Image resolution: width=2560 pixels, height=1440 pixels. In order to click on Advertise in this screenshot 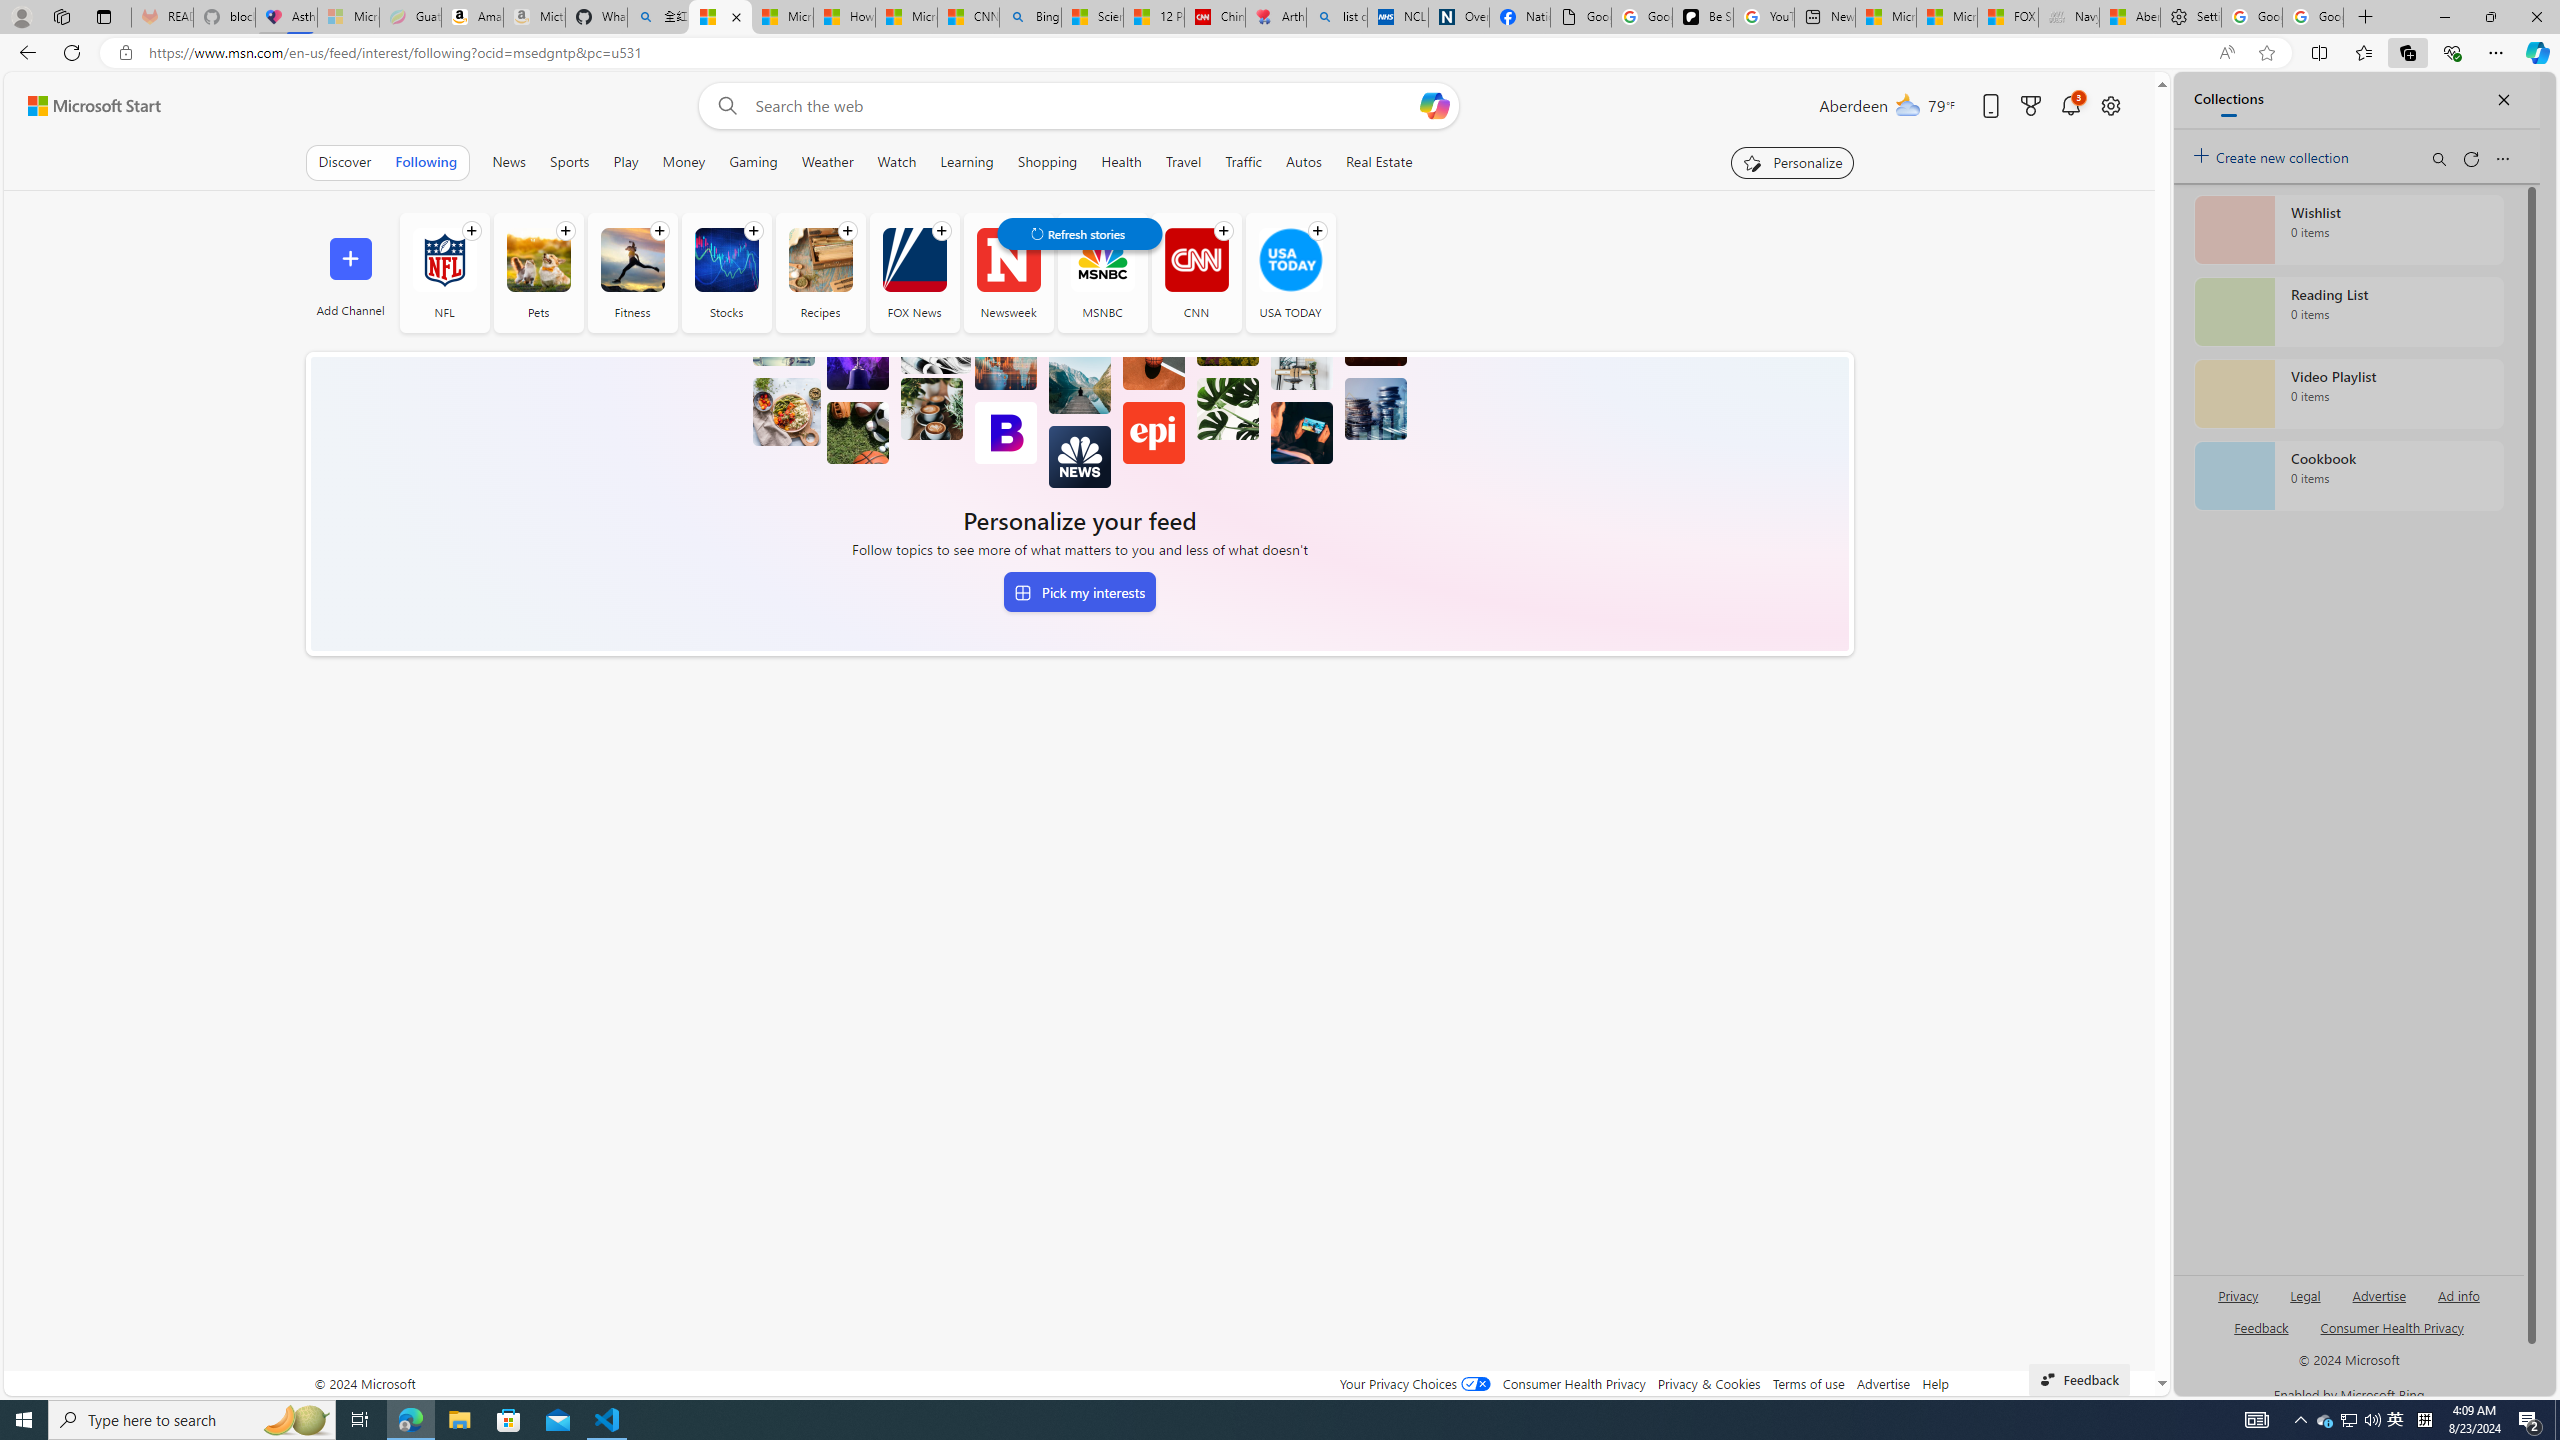, I will do `click(1882, 1384)`.